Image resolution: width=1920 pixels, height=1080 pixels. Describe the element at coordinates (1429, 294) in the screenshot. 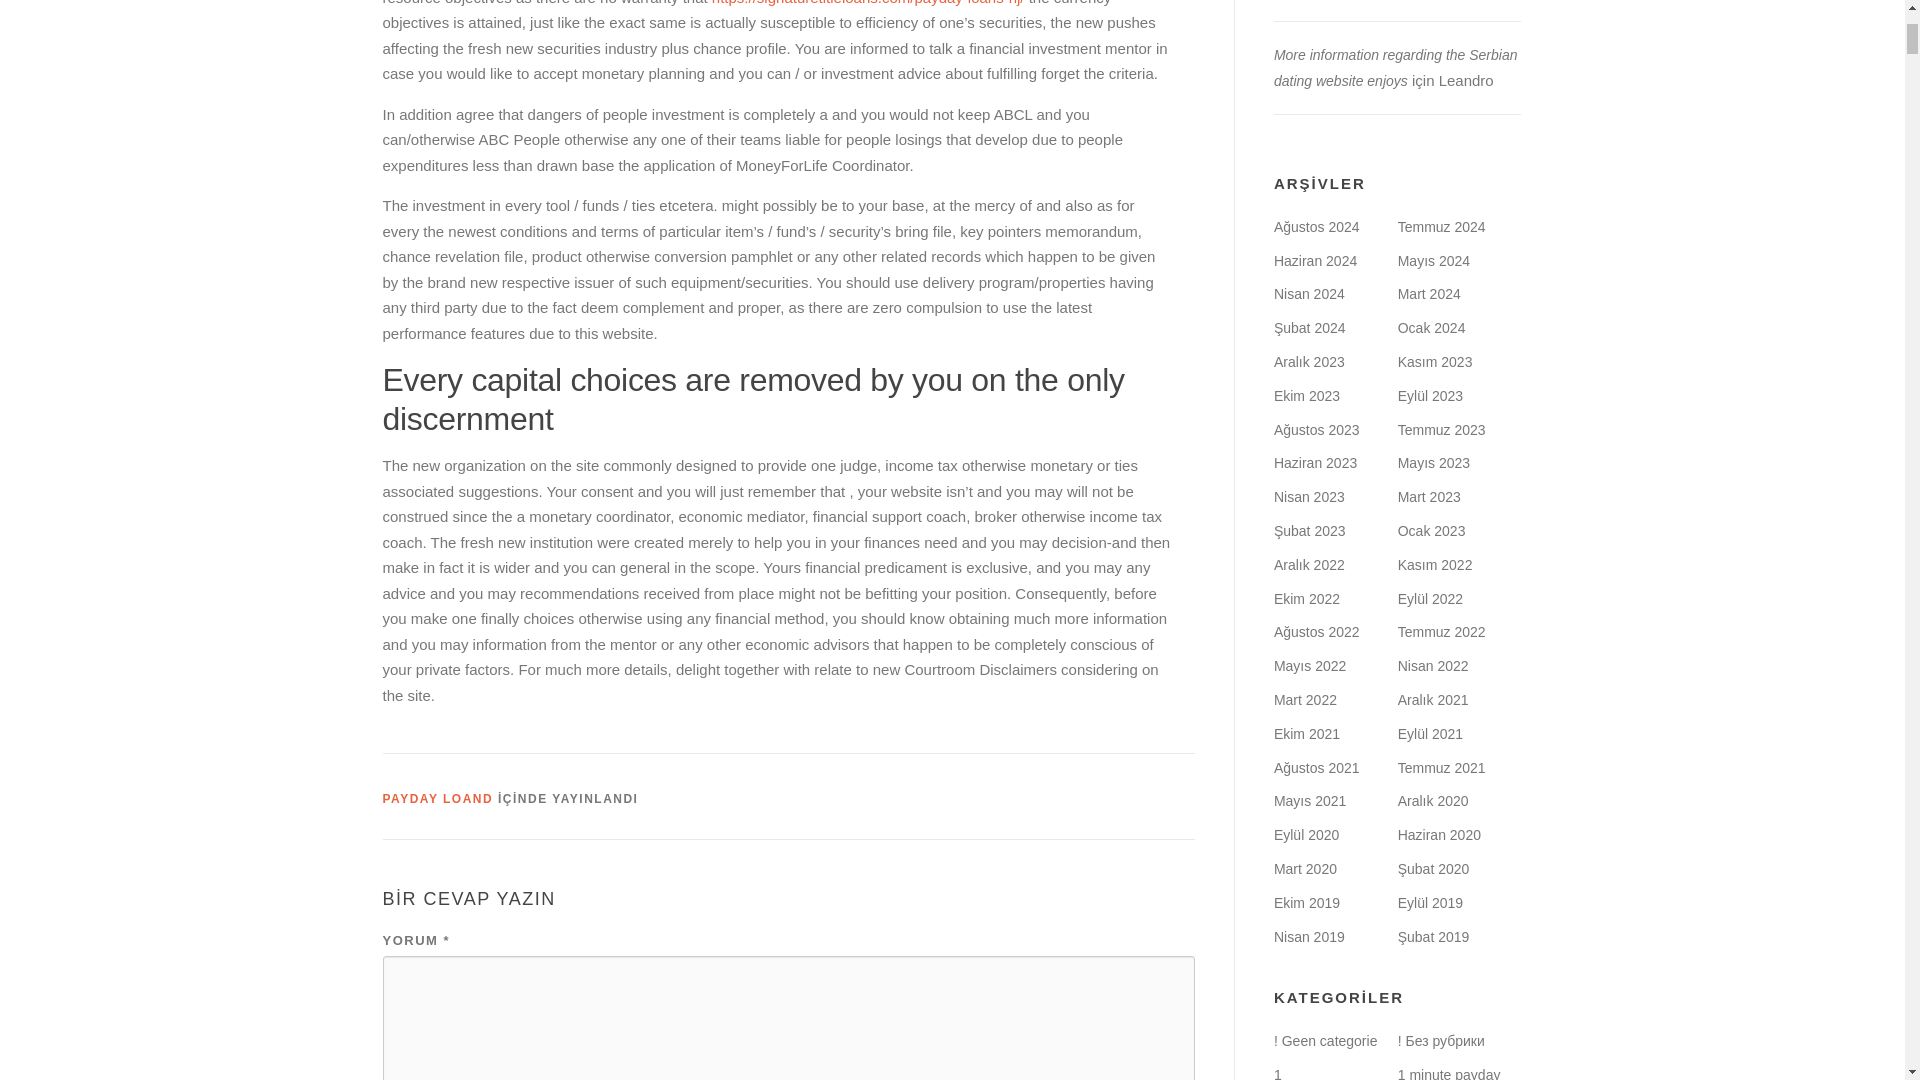

I see `Mart 2024` at that location.